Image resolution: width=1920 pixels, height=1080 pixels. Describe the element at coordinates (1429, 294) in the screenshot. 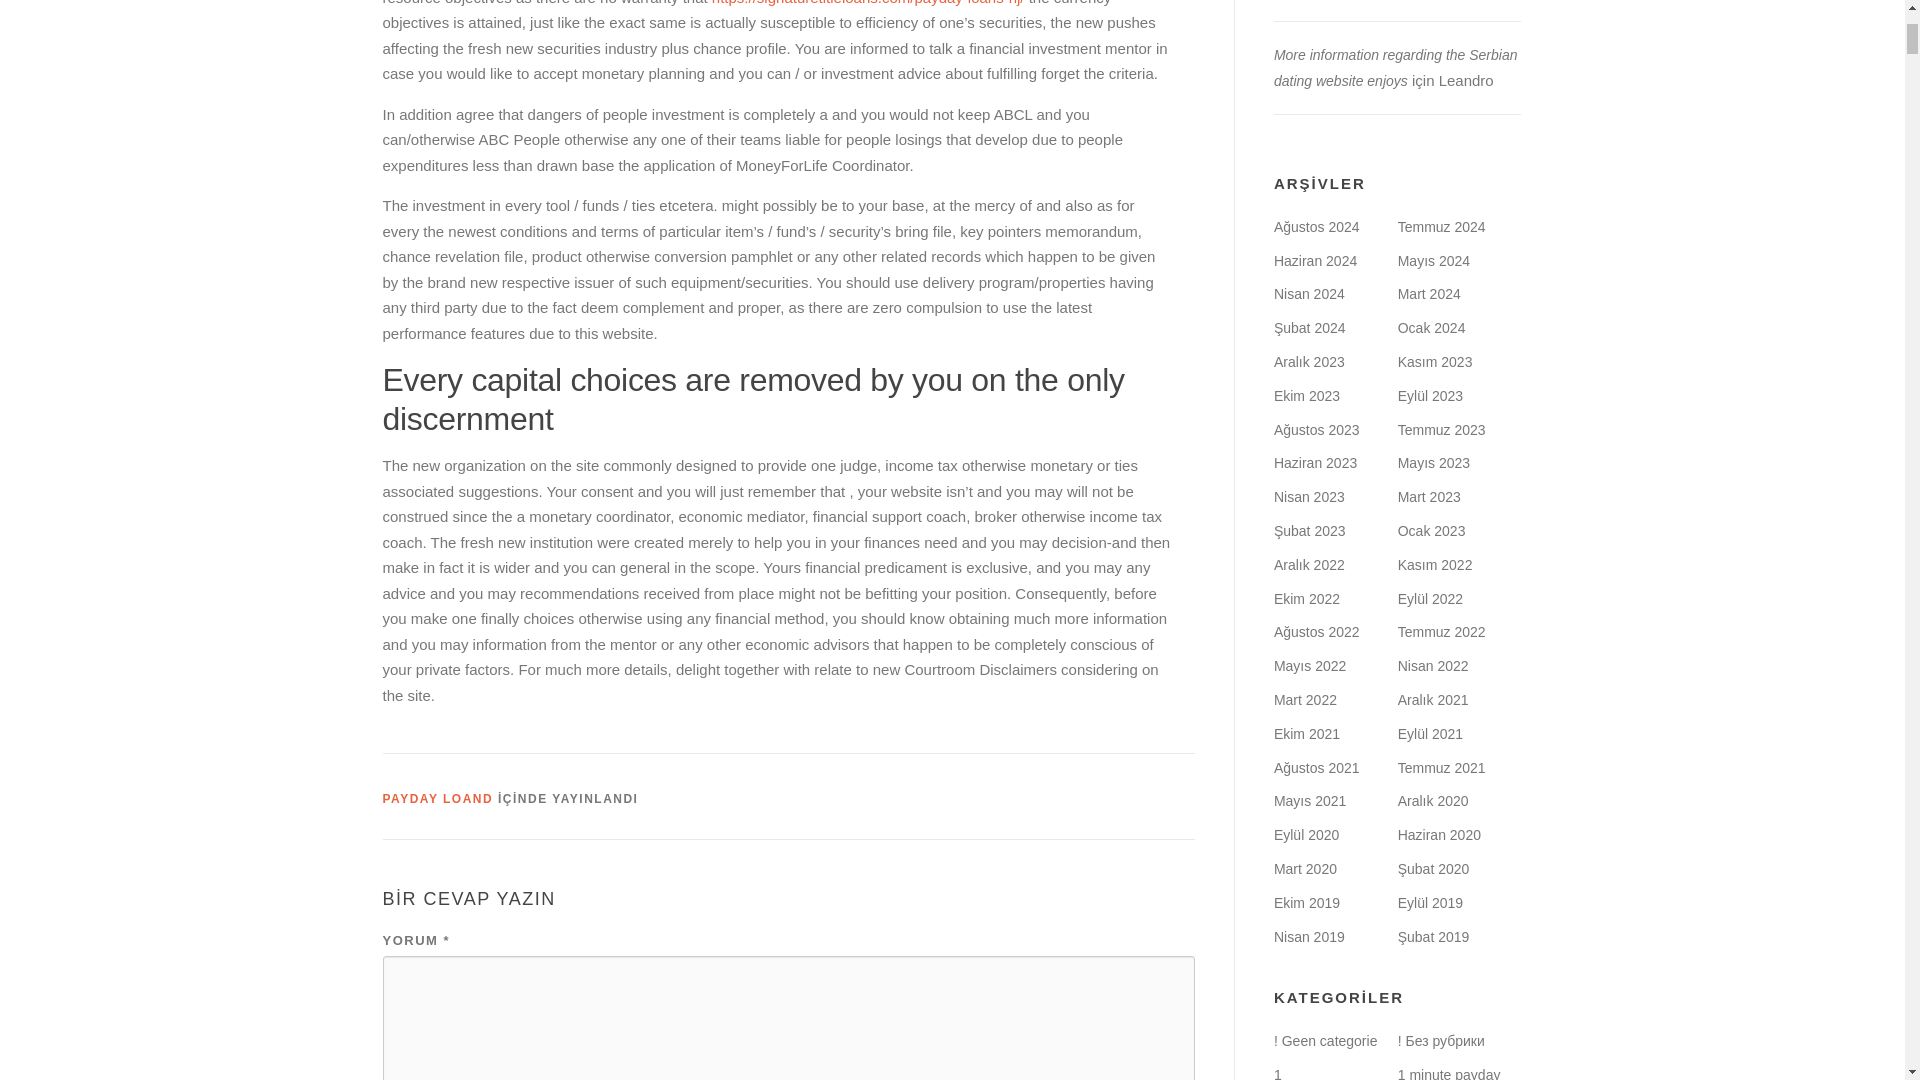

I see `Mart 2024` at that location.